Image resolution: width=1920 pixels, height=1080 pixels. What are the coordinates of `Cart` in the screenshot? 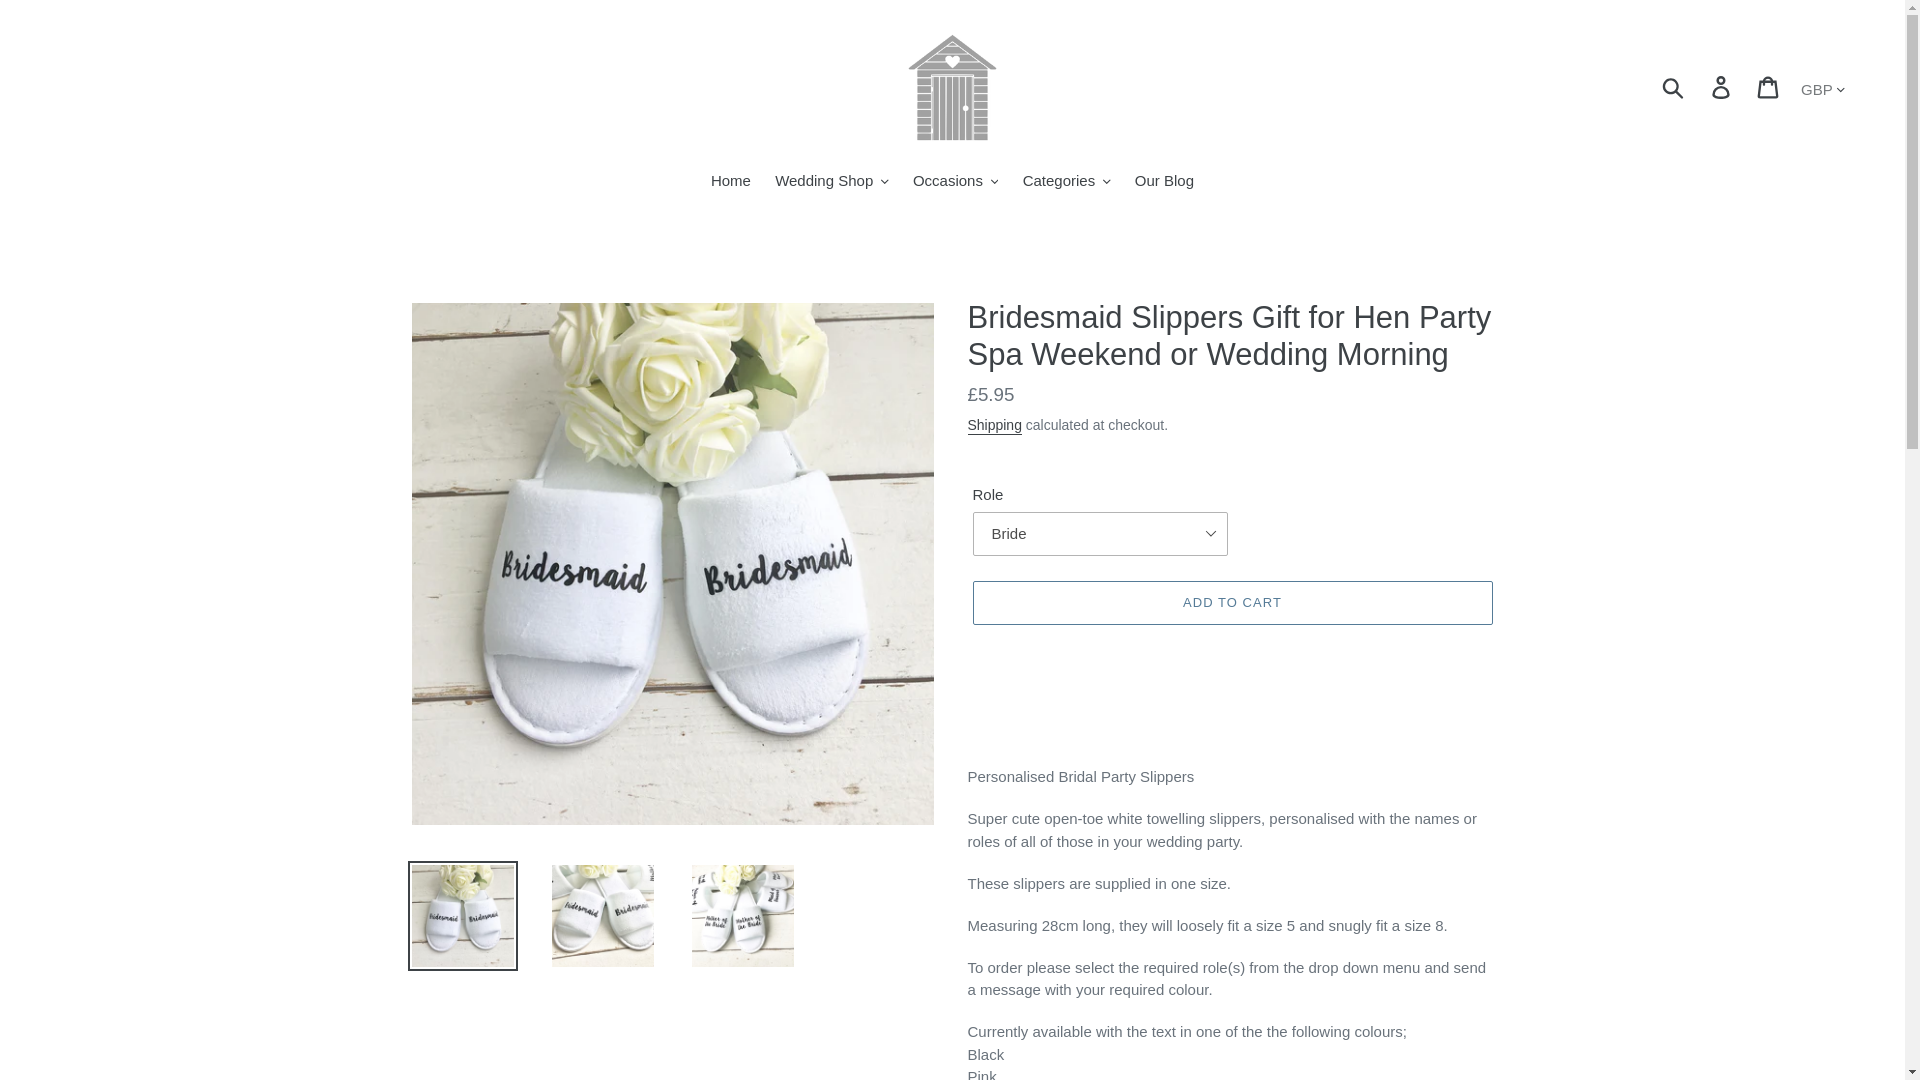 It's located at (1769, 88).